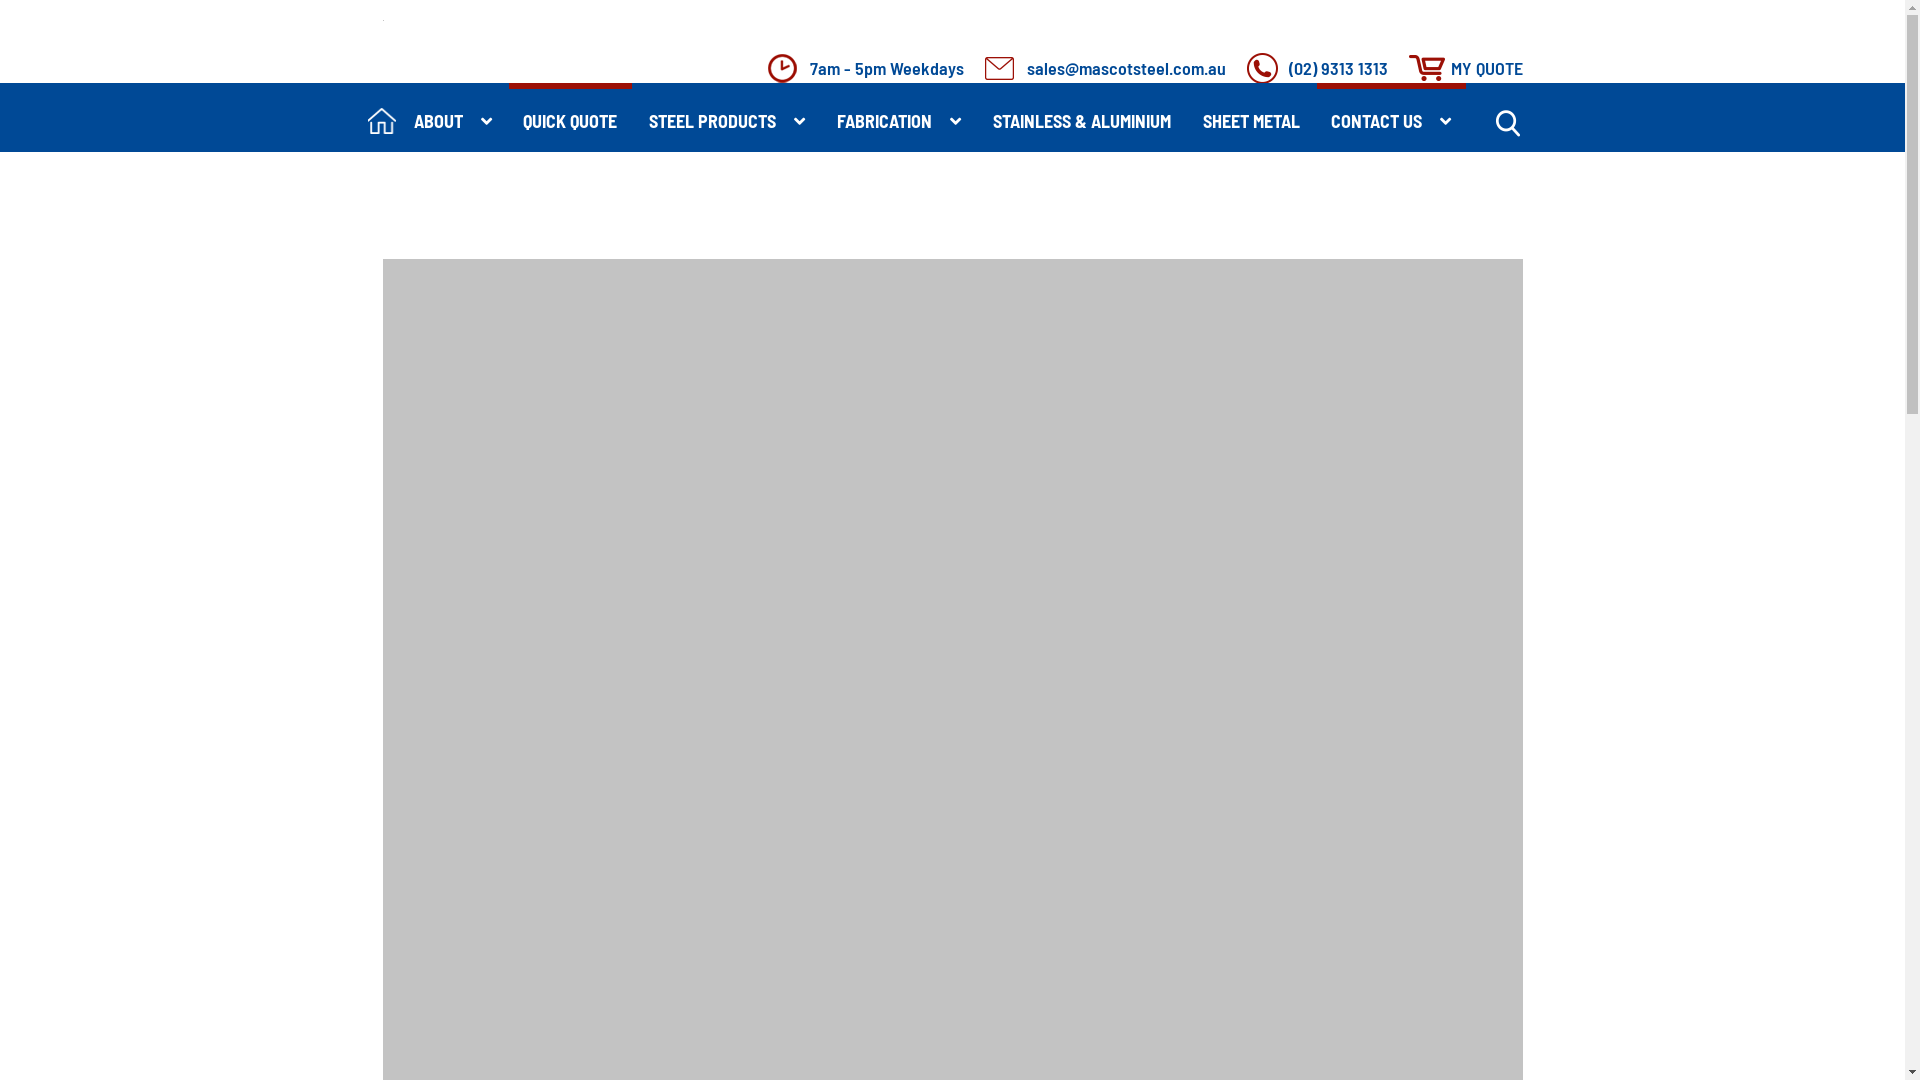 Image resolution: width=1920 pixels, height=1080 pixels. I want to click on Skip to navigation, so click(382, 20).